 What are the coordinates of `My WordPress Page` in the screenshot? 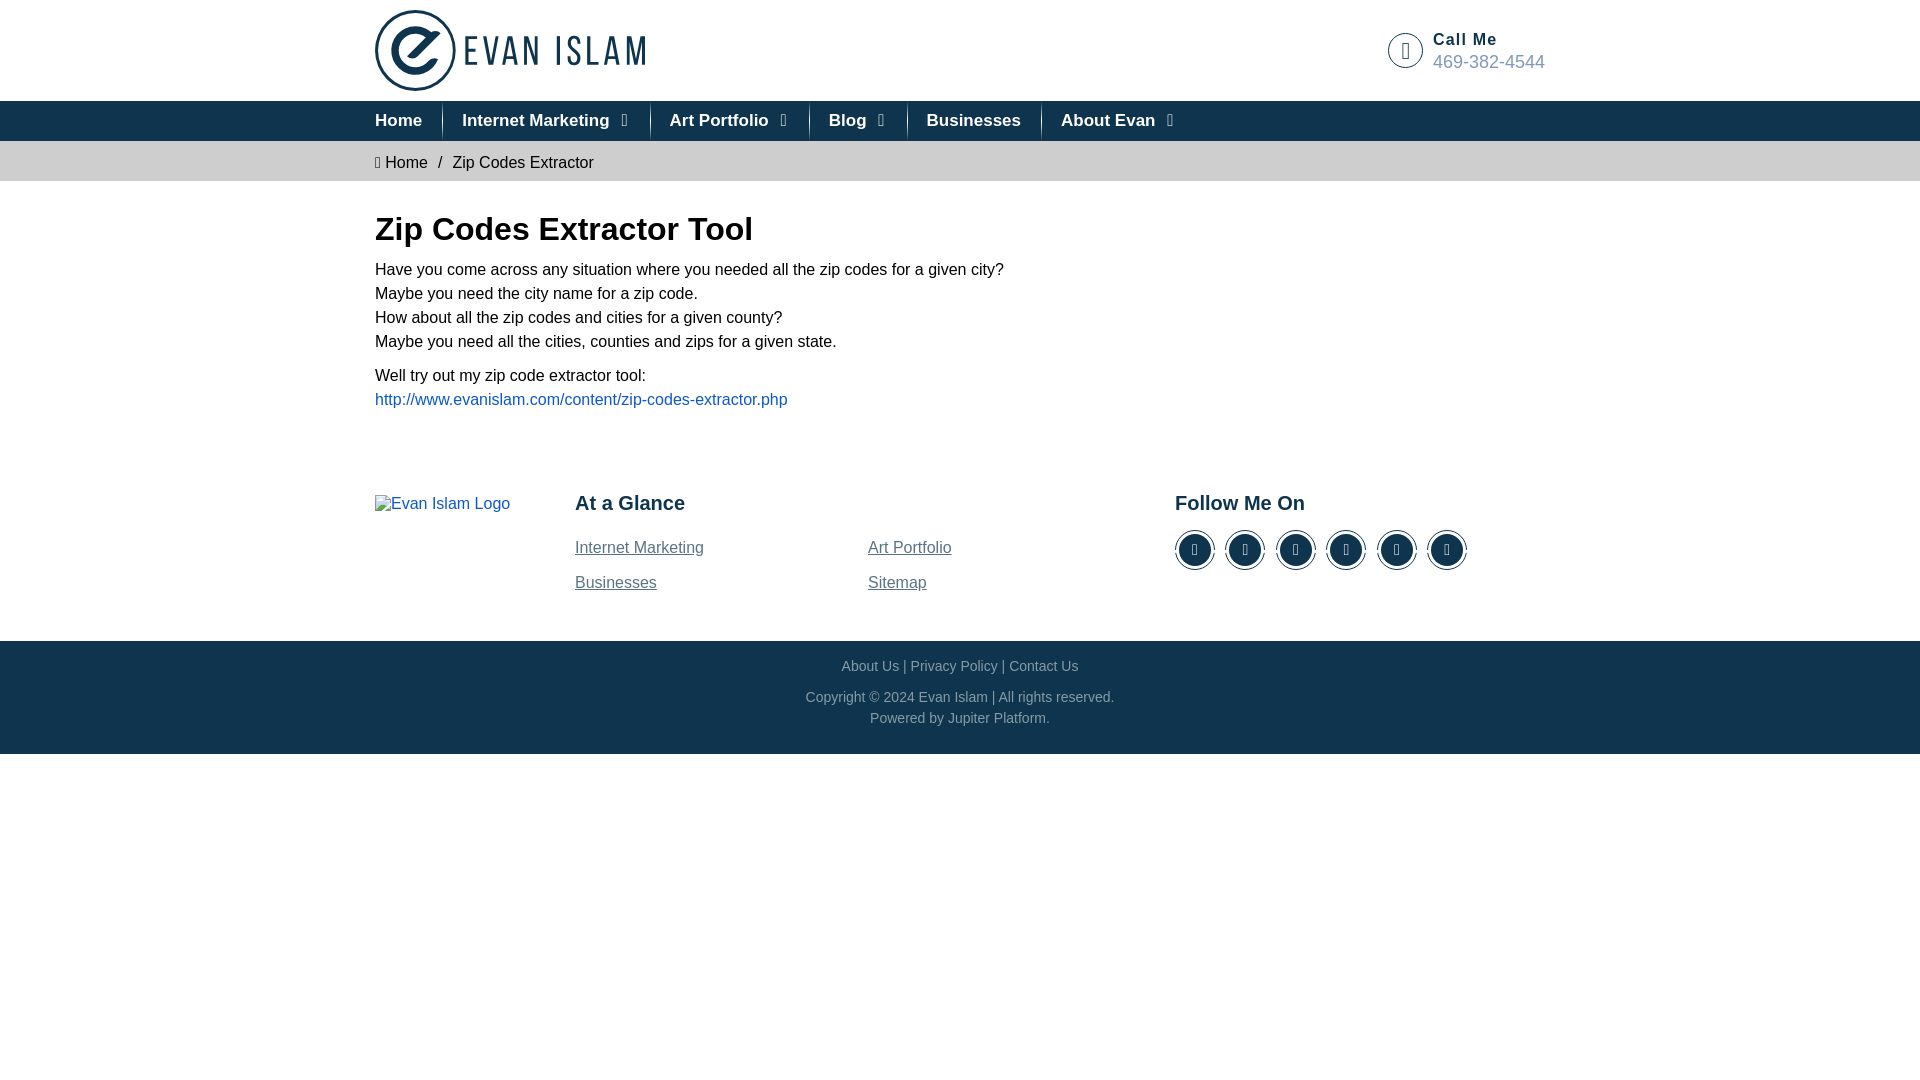 It's located at (1346, 550).